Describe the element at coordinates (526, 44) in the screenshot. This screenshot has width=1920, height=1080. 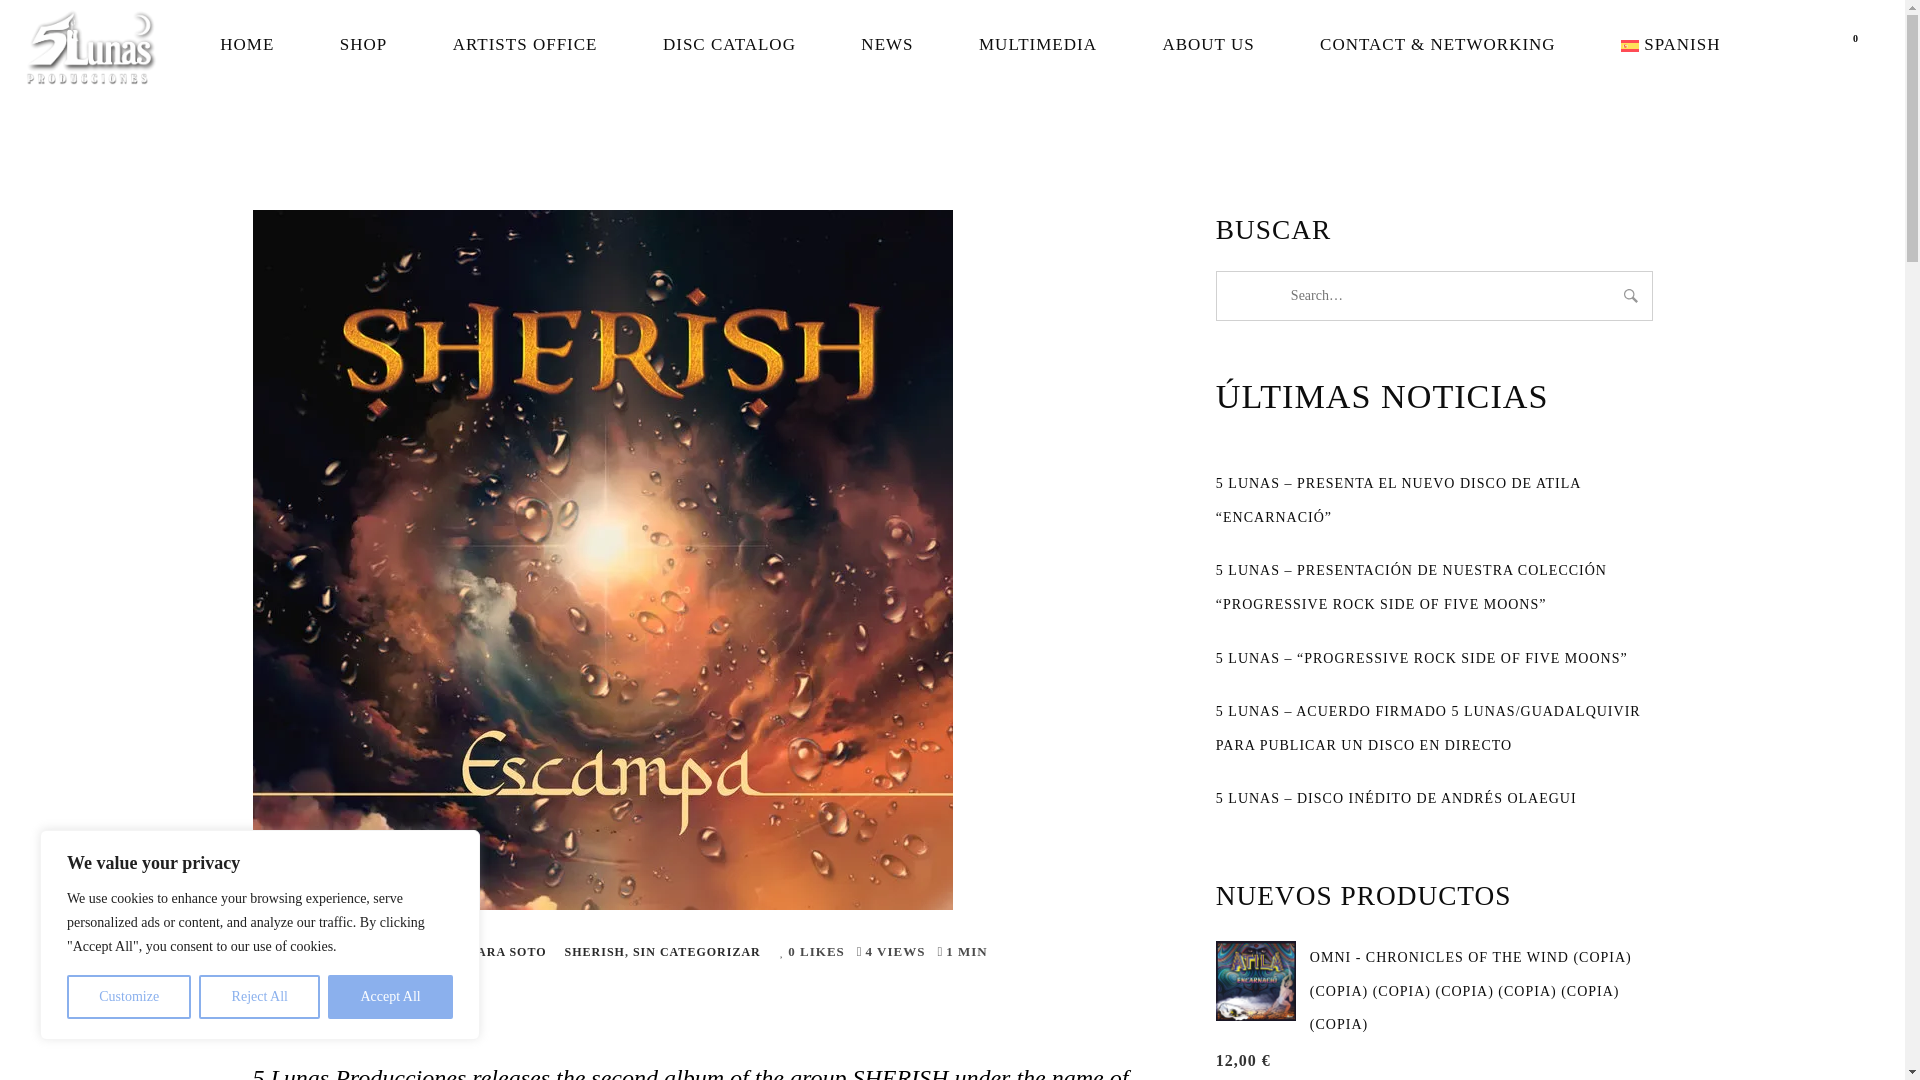
I see `ARTISTS OFFICE` at that location.